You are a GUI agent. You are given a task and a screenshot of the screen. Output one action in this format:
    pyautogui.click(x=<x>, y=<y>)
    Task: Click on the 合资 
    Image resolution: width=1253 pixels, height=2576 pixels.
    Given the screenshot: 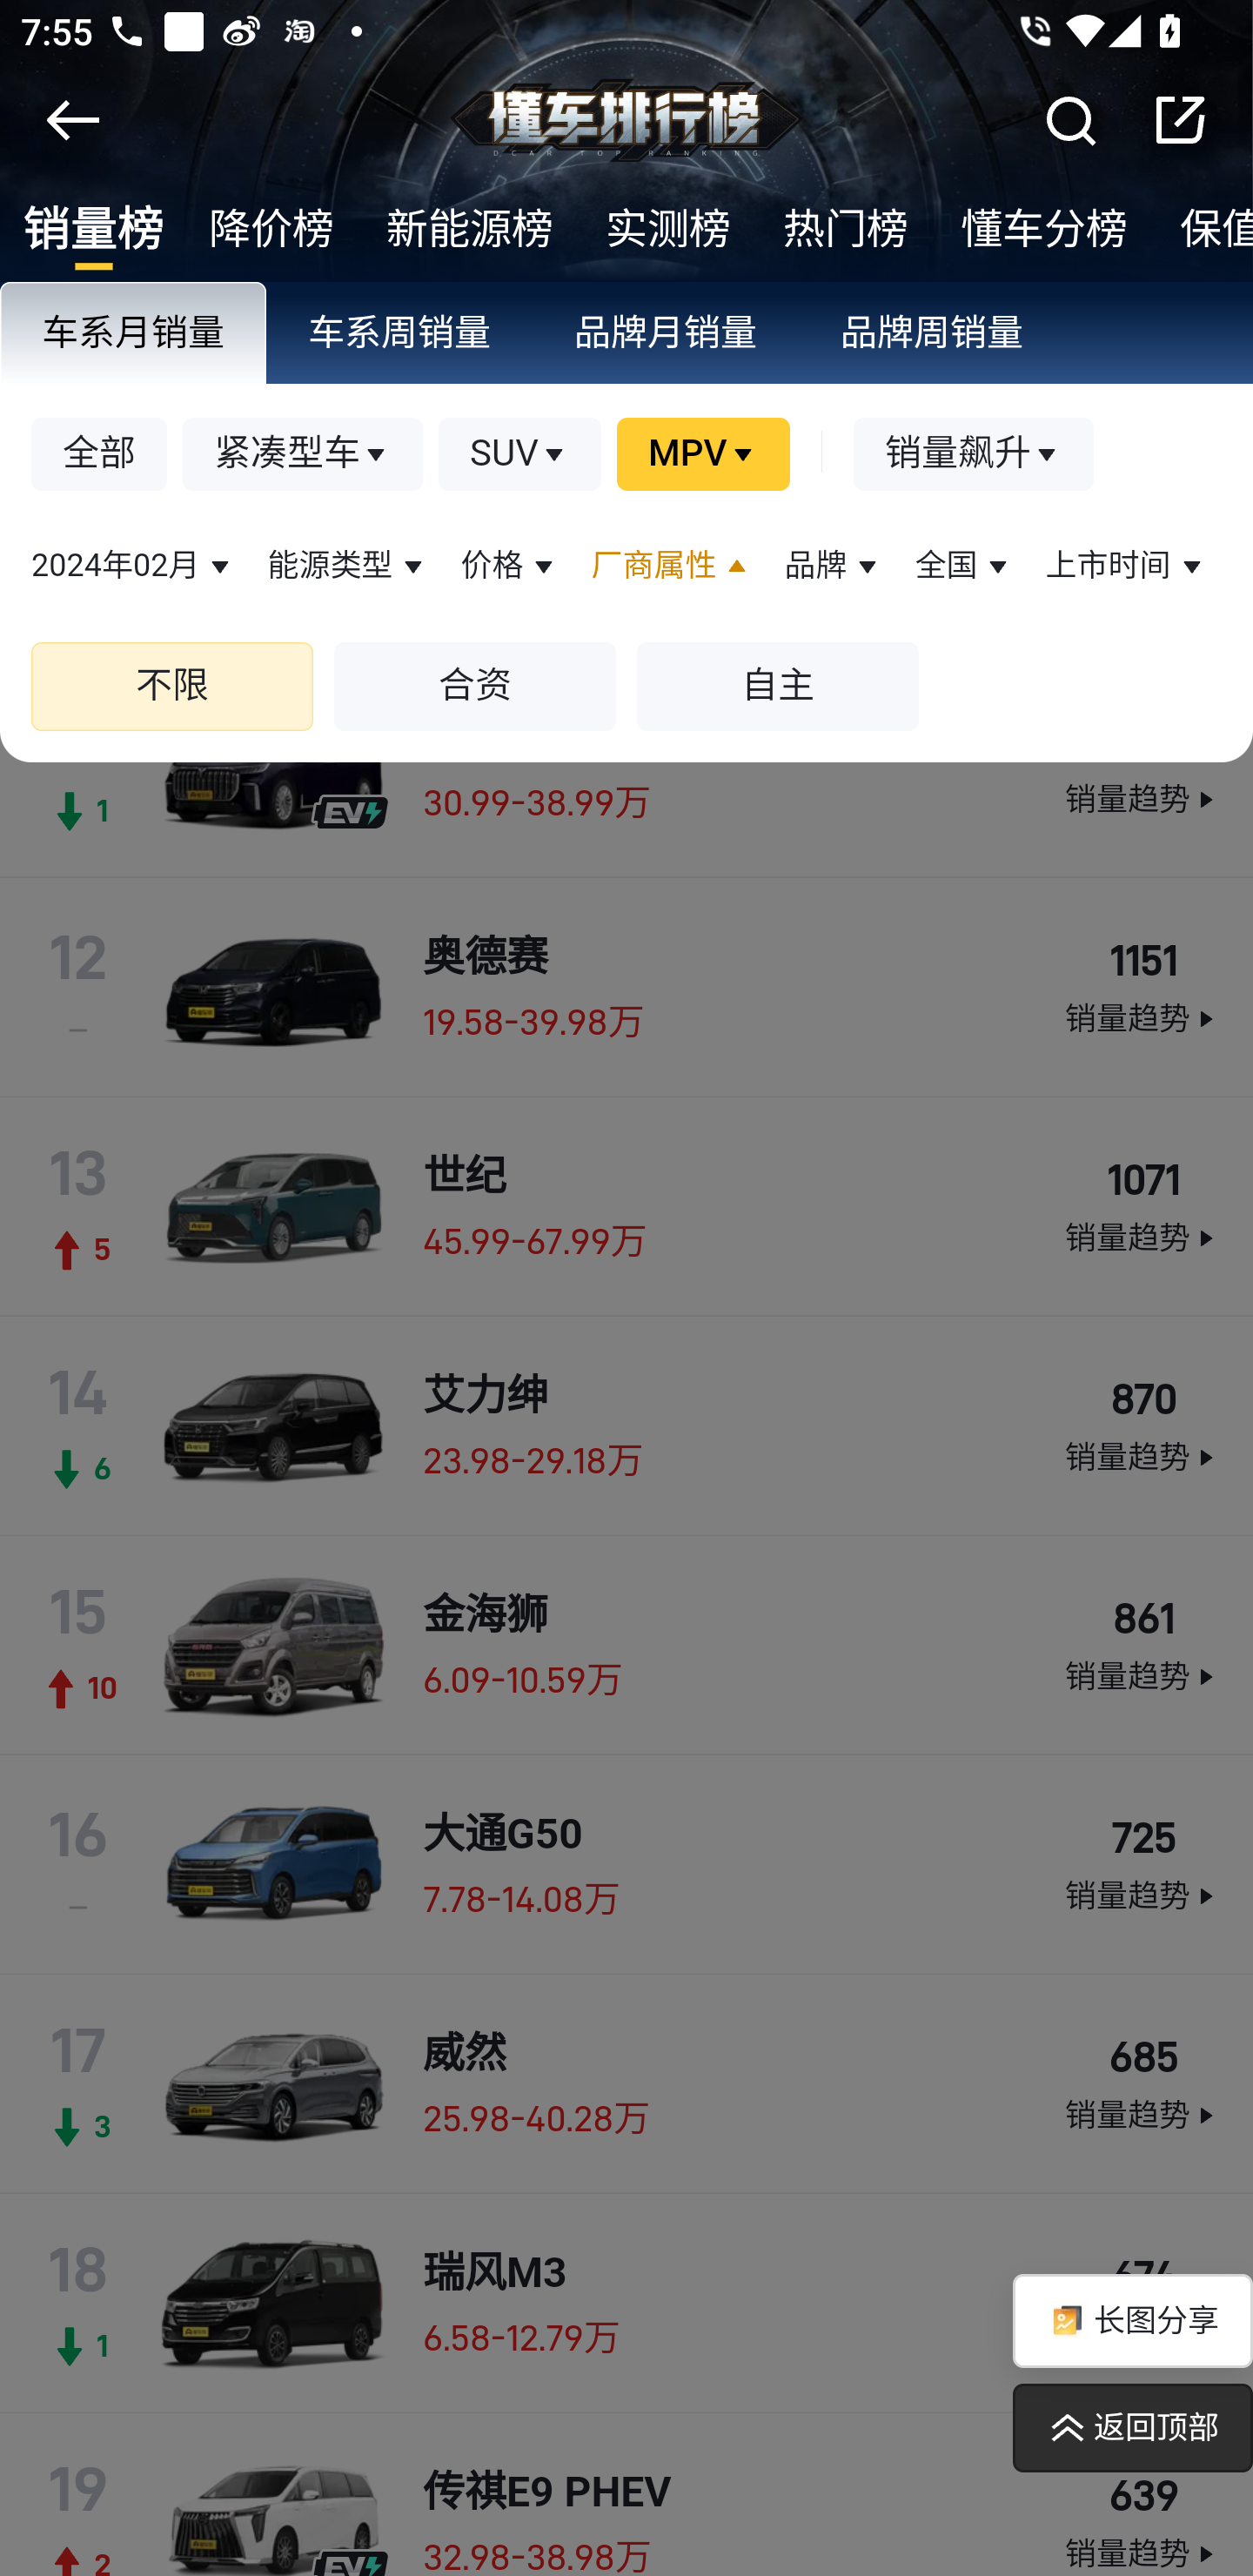 What is the action you would take?
    pyautogui.click(x=475, y=688)
    